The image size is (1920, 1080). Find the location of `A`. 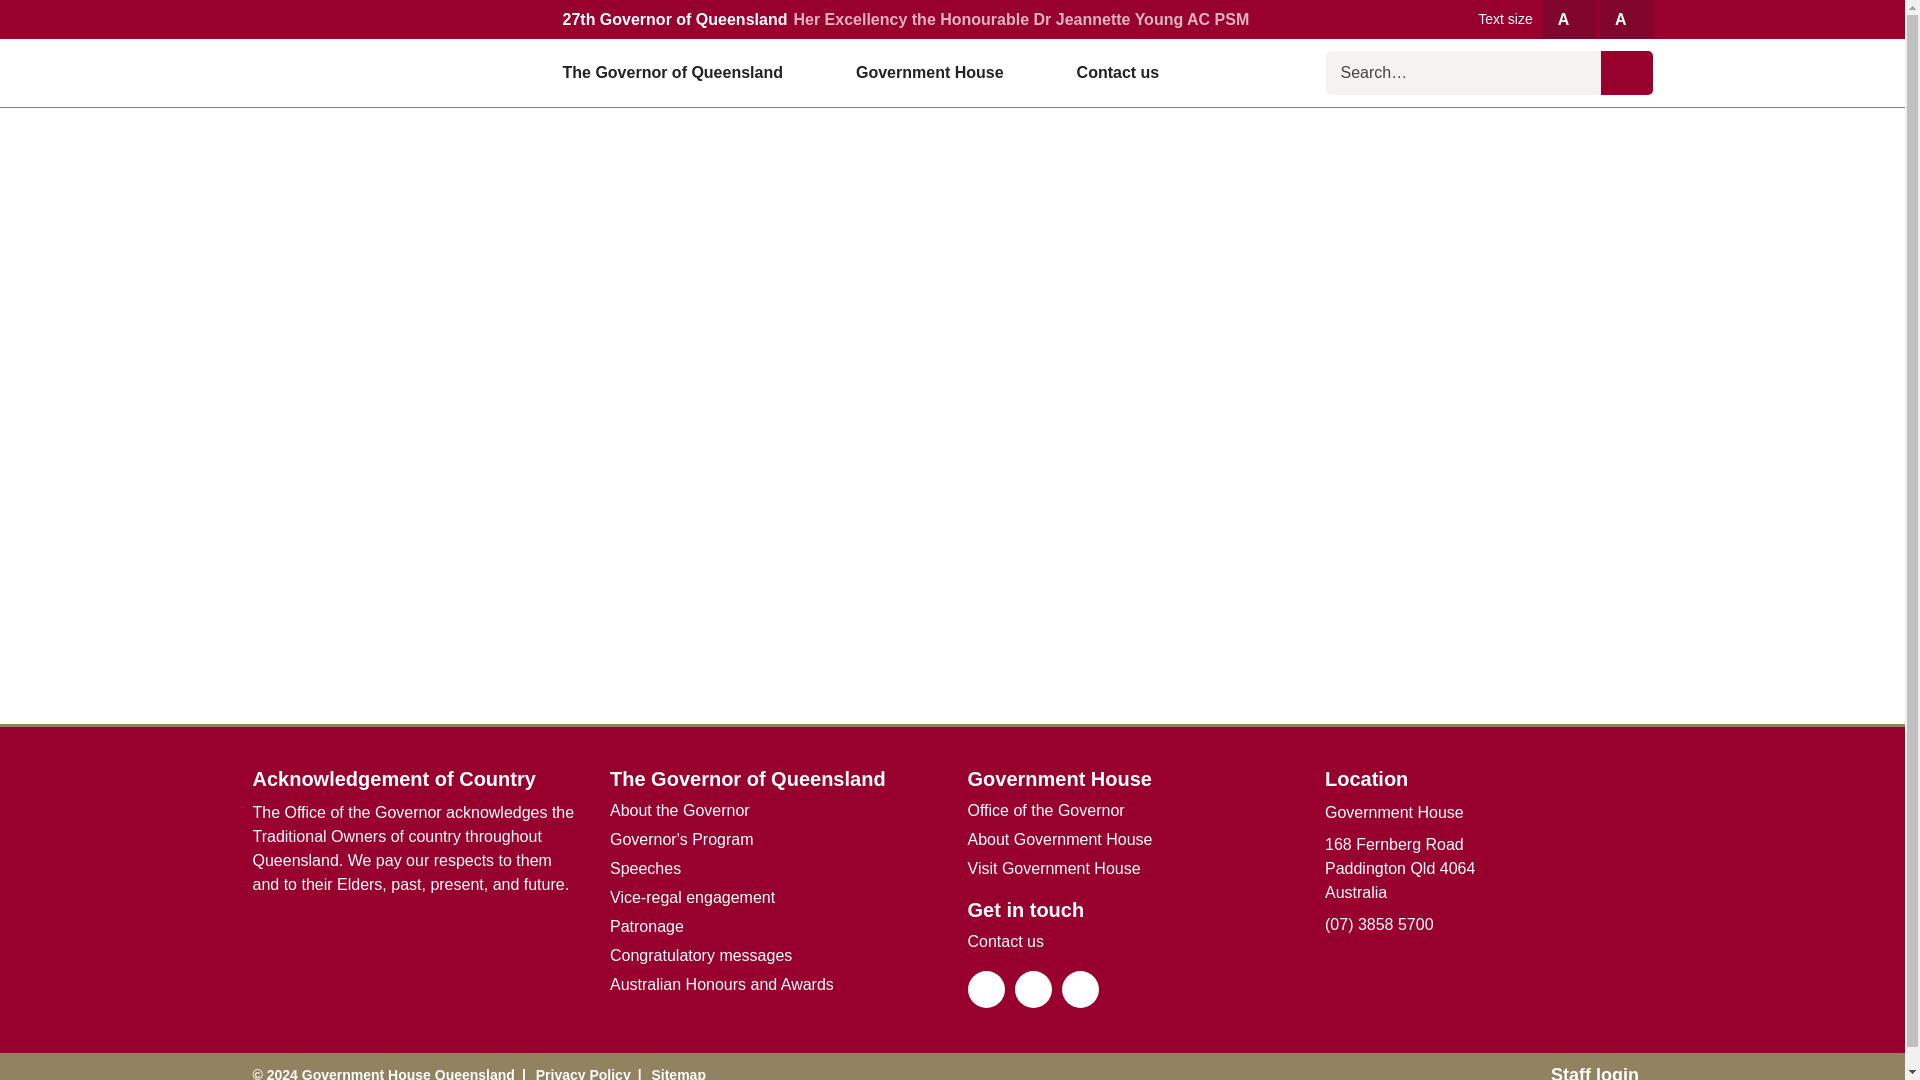

A is located at coordinates (1625, 19).